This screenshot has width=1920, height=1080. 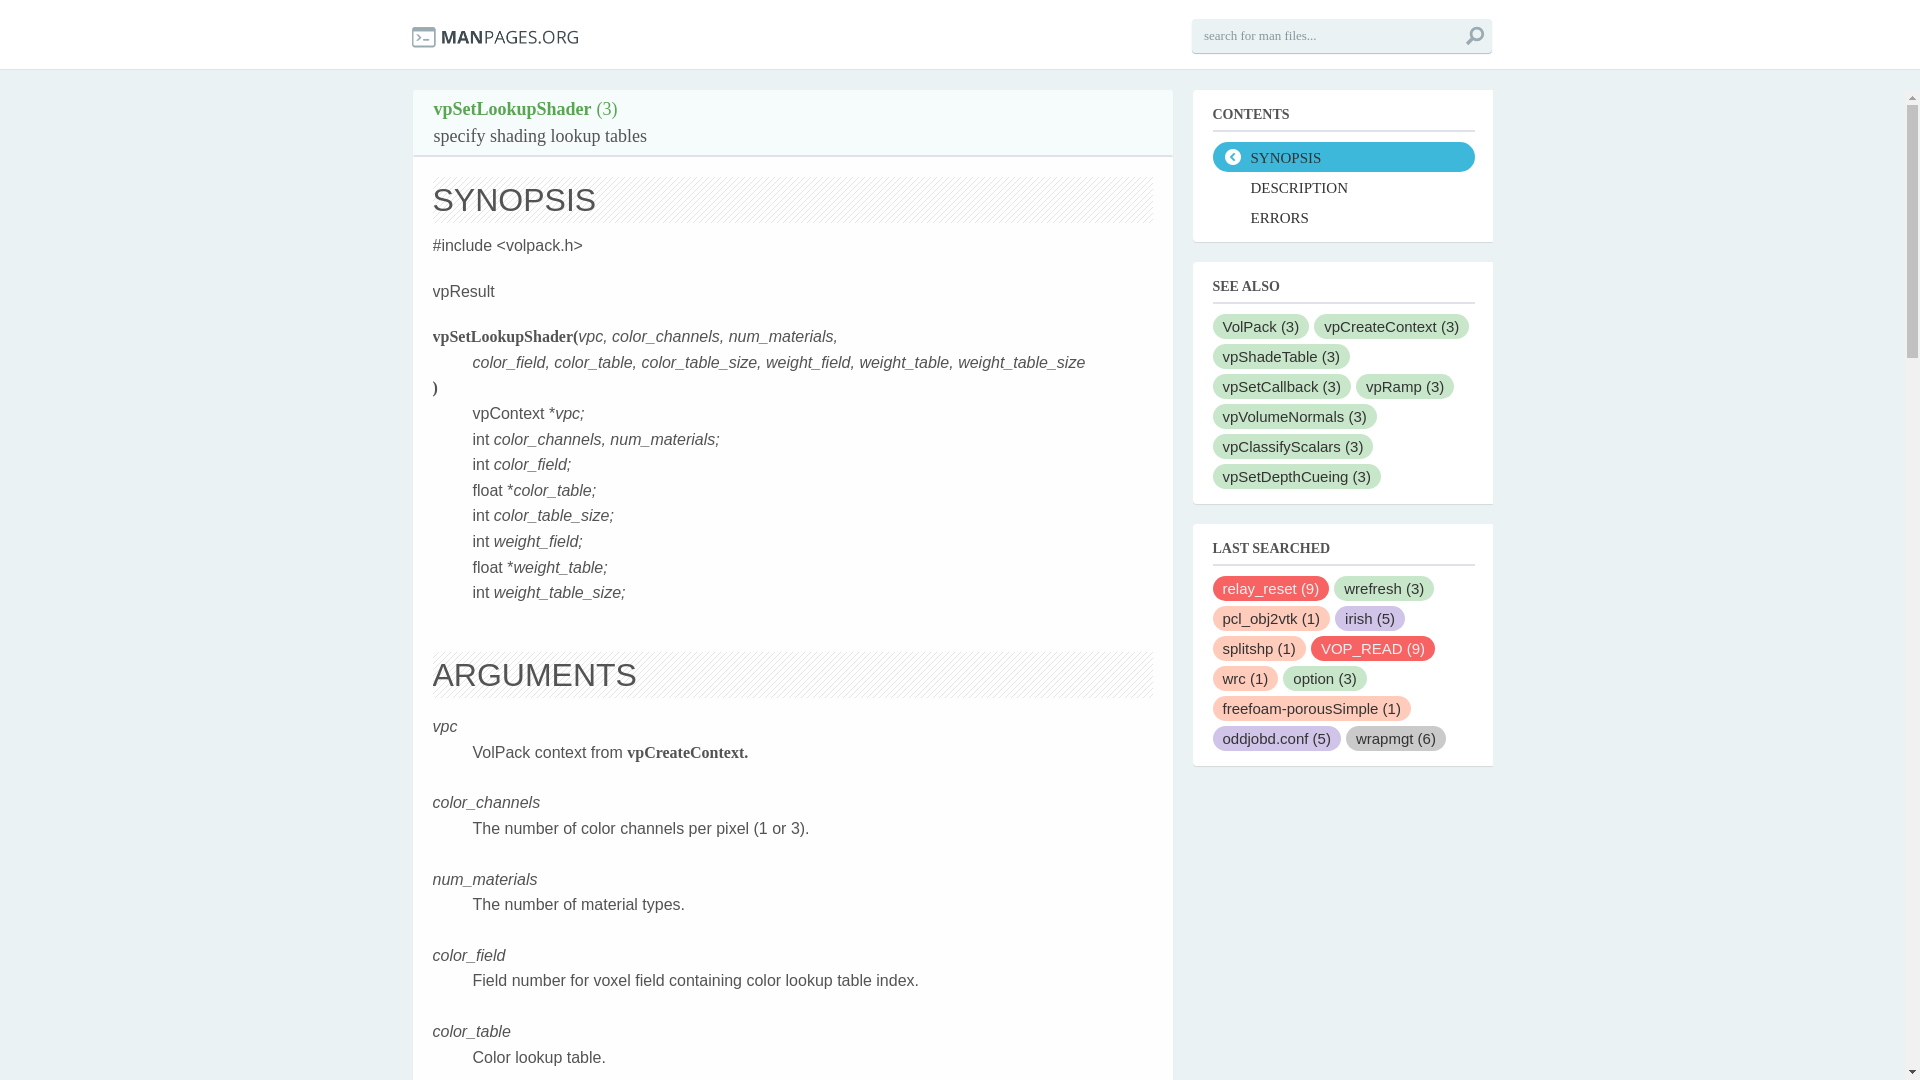 I want to click on errors, so click(x=1342, y=216).